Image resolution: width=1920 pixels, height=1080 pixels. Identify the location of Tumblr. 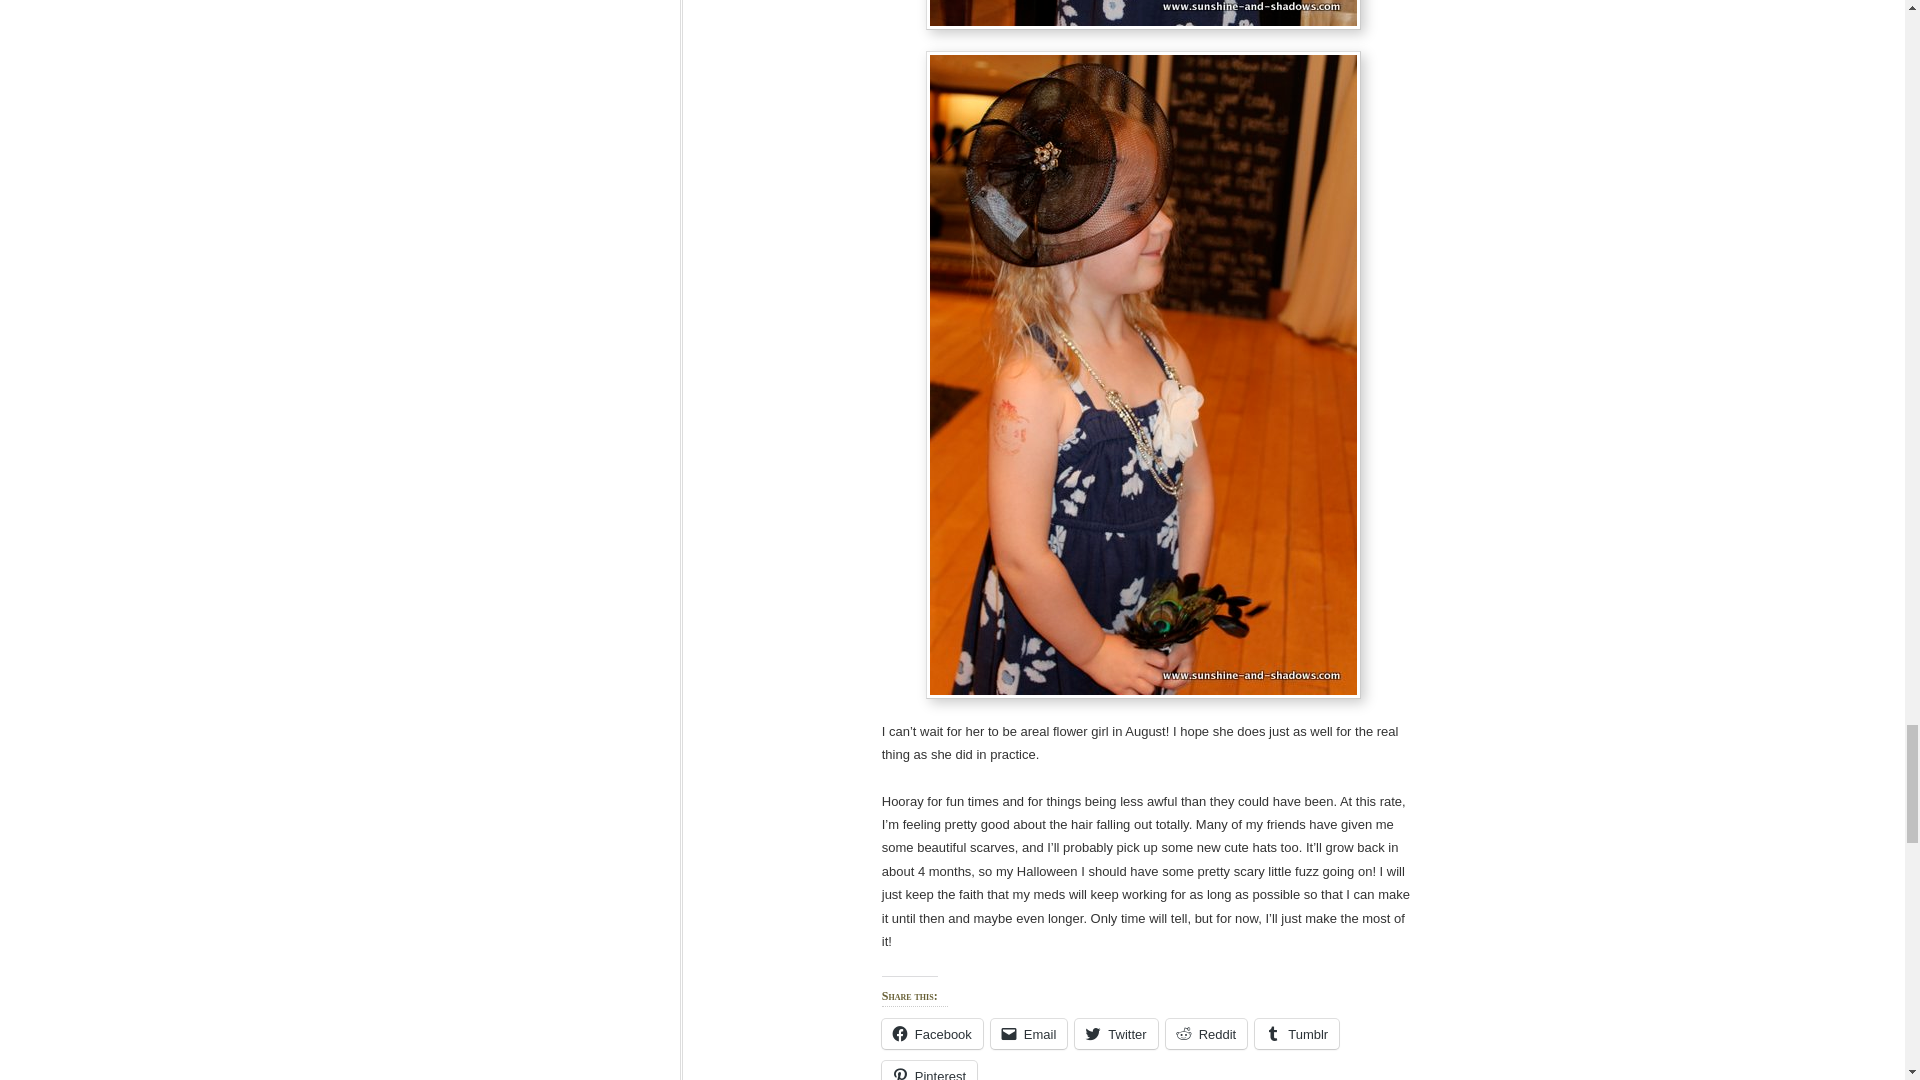
(1296, 1034).